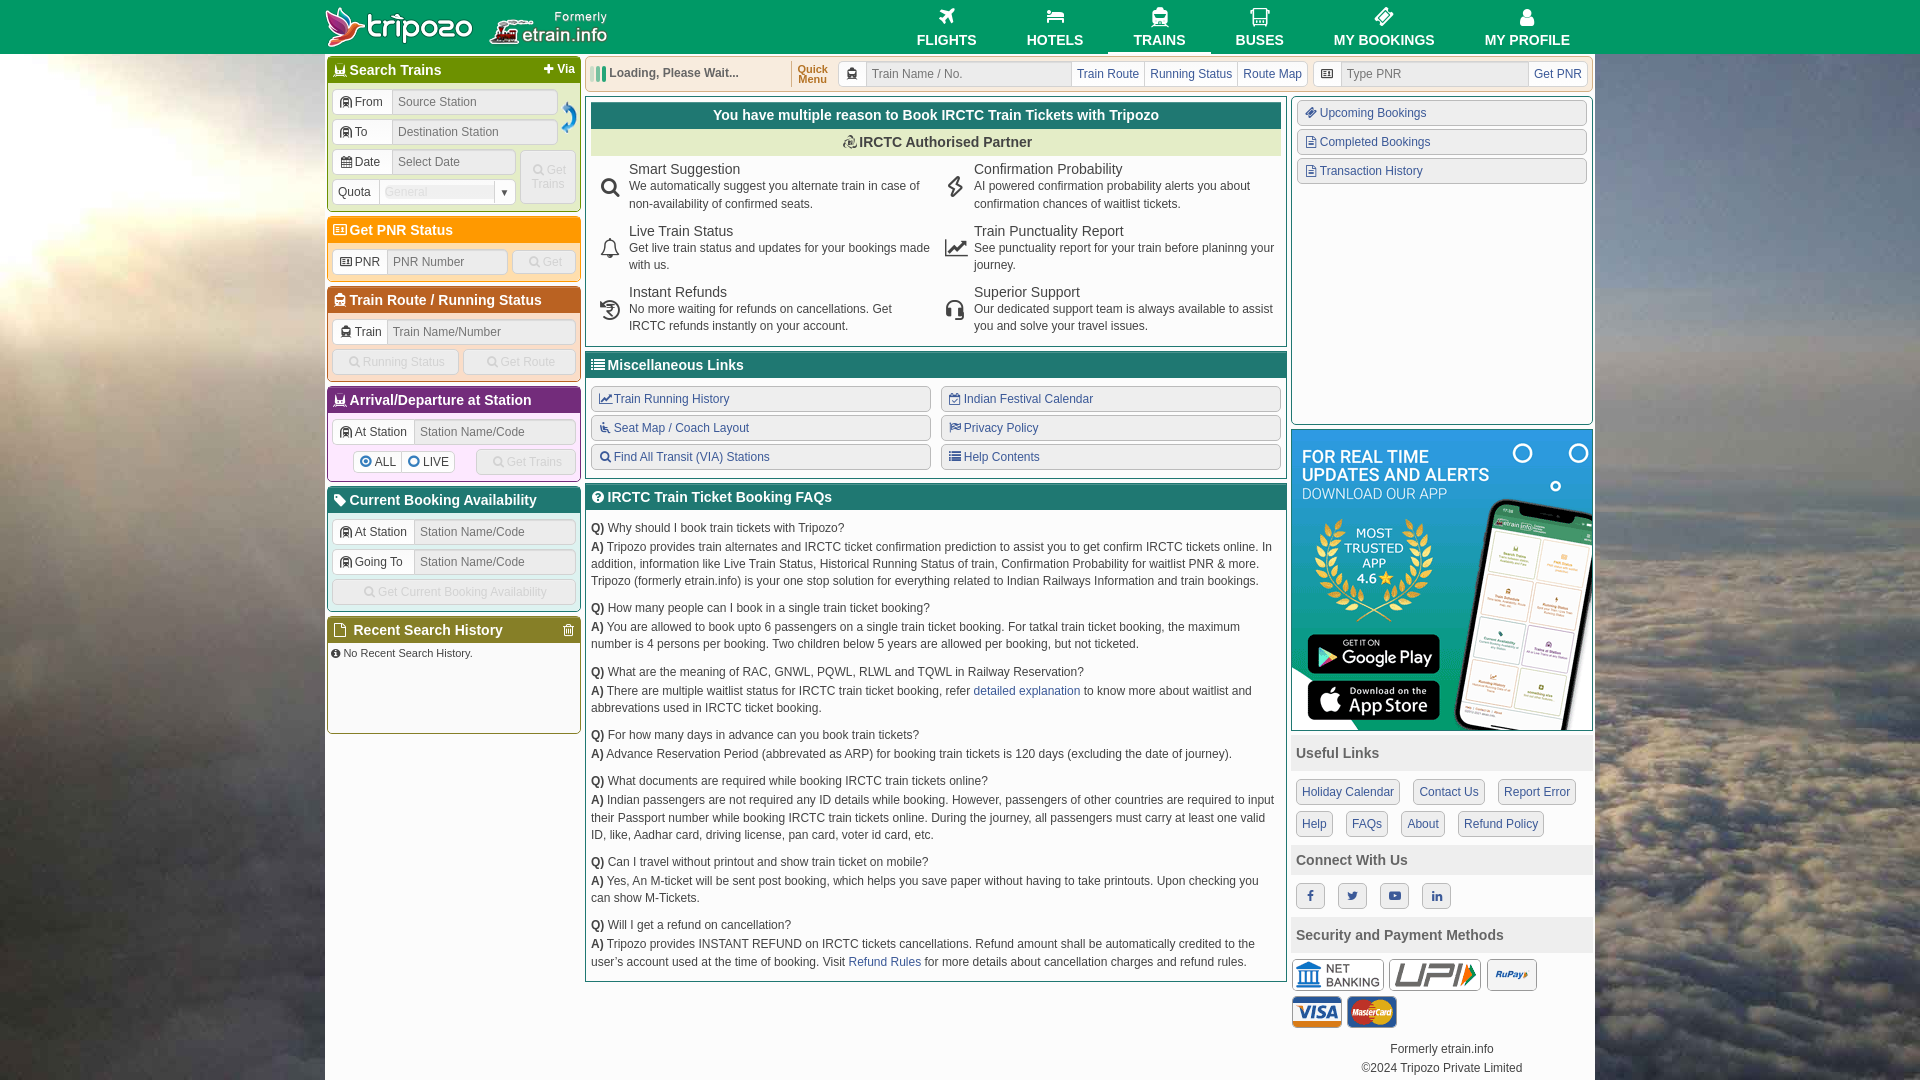 This screenshot has height=1080, width=1920. I want to click on Train Route, so click(388, 299).